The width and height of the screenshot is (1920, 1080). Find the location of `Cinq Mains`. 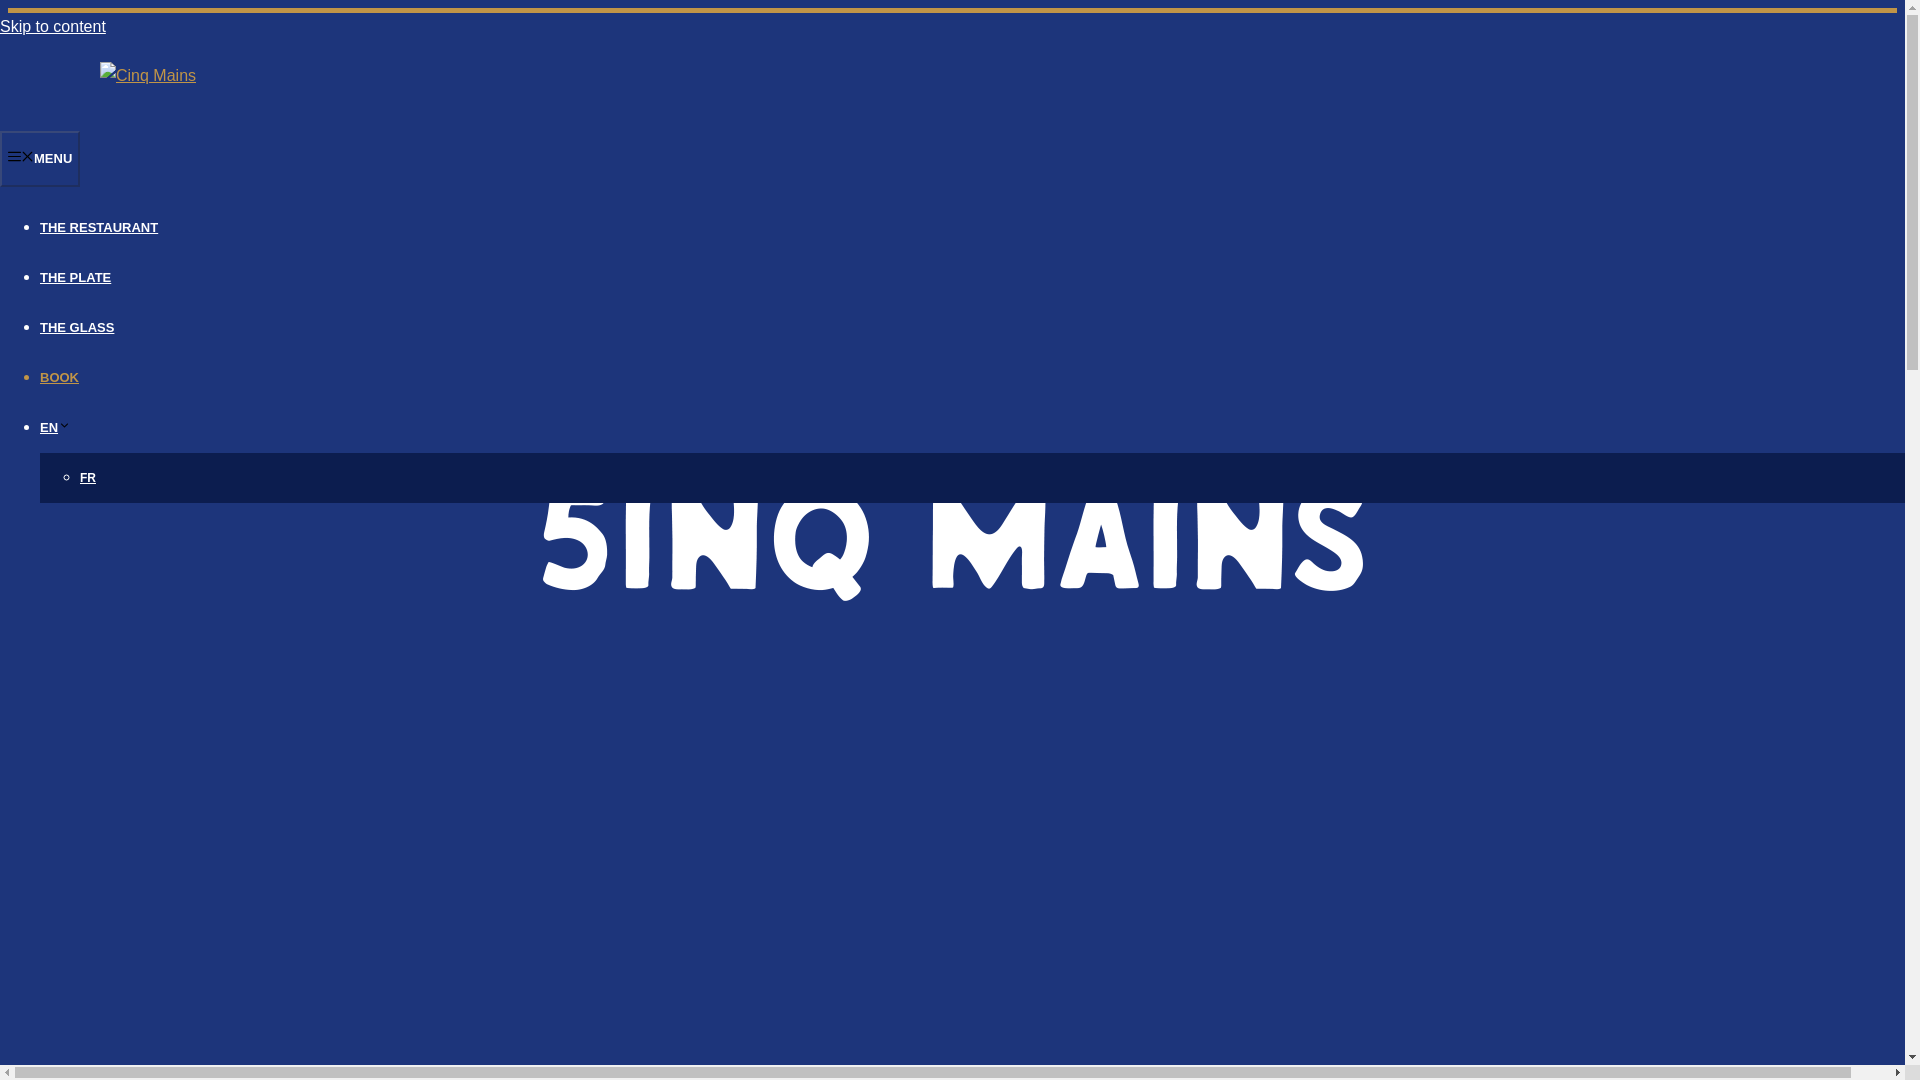

Cinq Mains is located at coordinates (147, 75).